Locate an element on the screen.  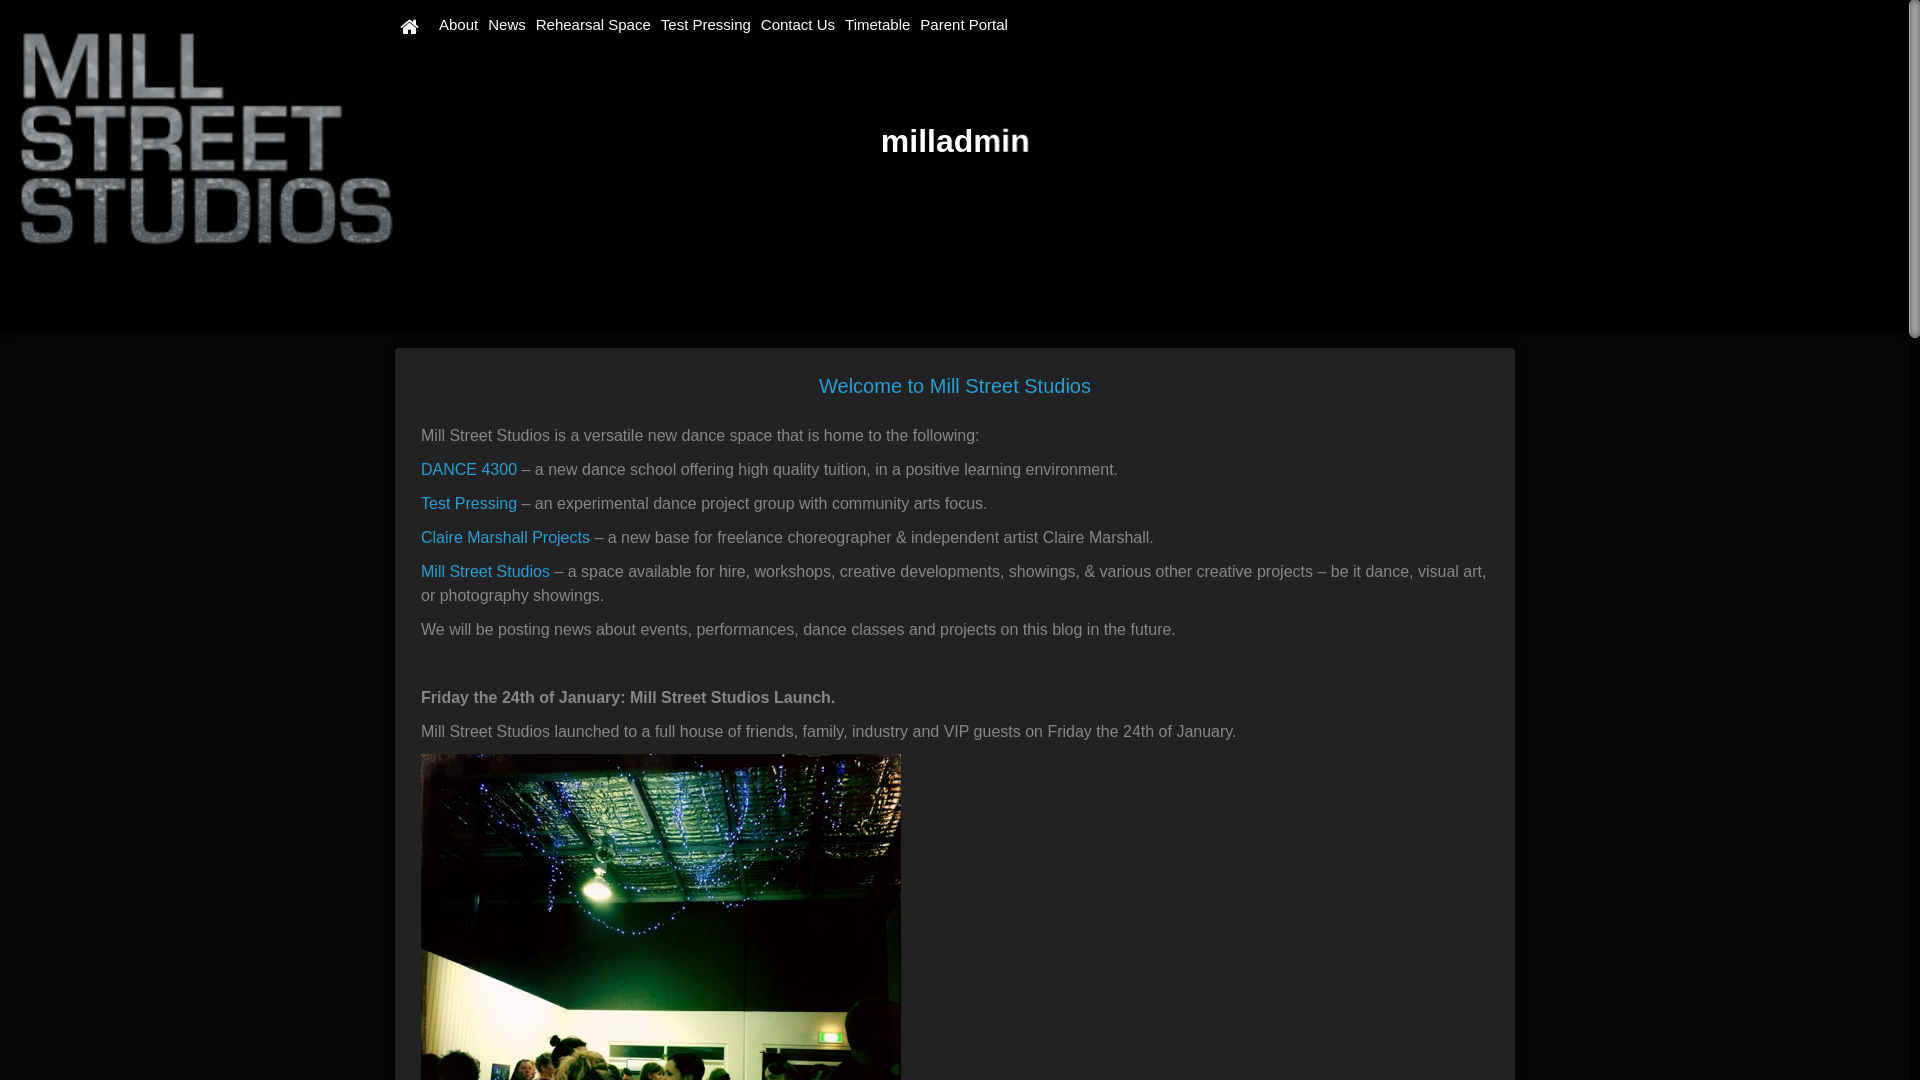
Welcome to Mill Street Studios is located at coordinates (955, 386).